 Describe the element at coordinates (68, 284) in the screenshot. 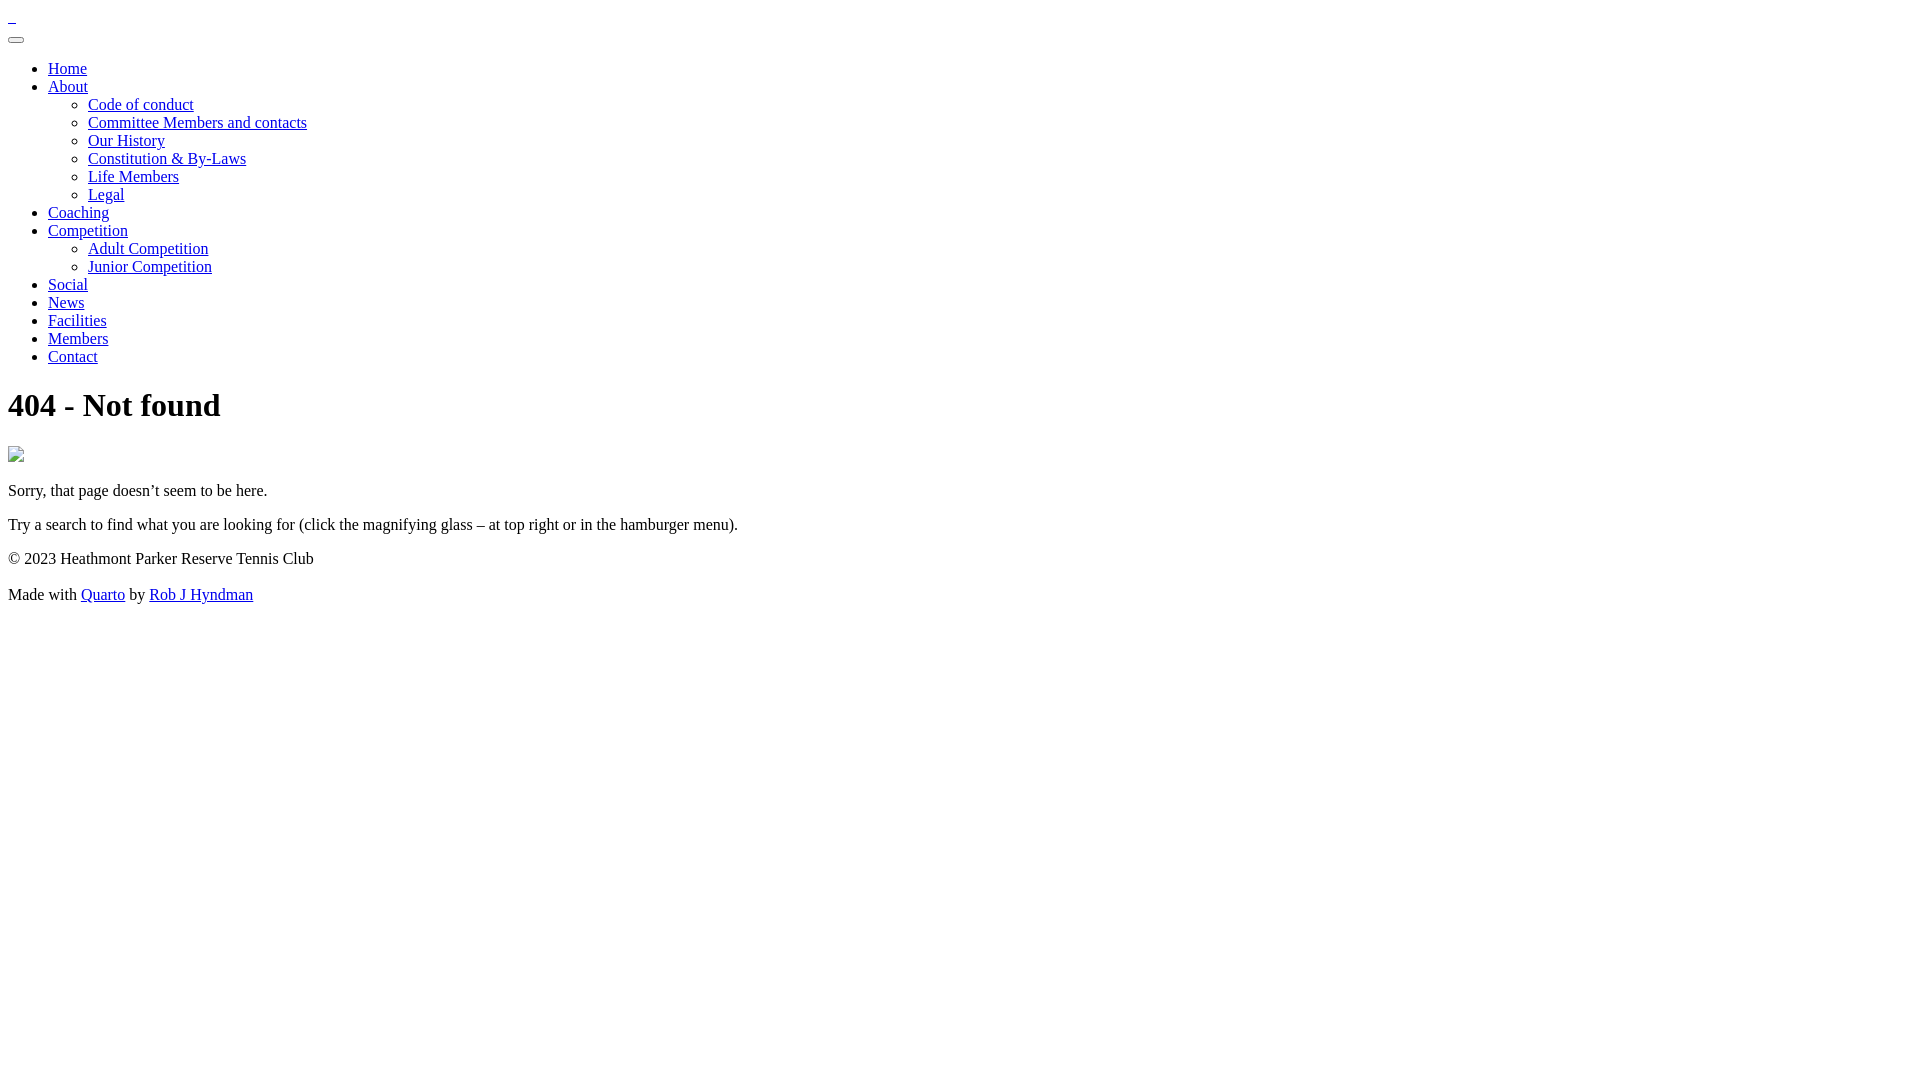

I see `Social` at that location.